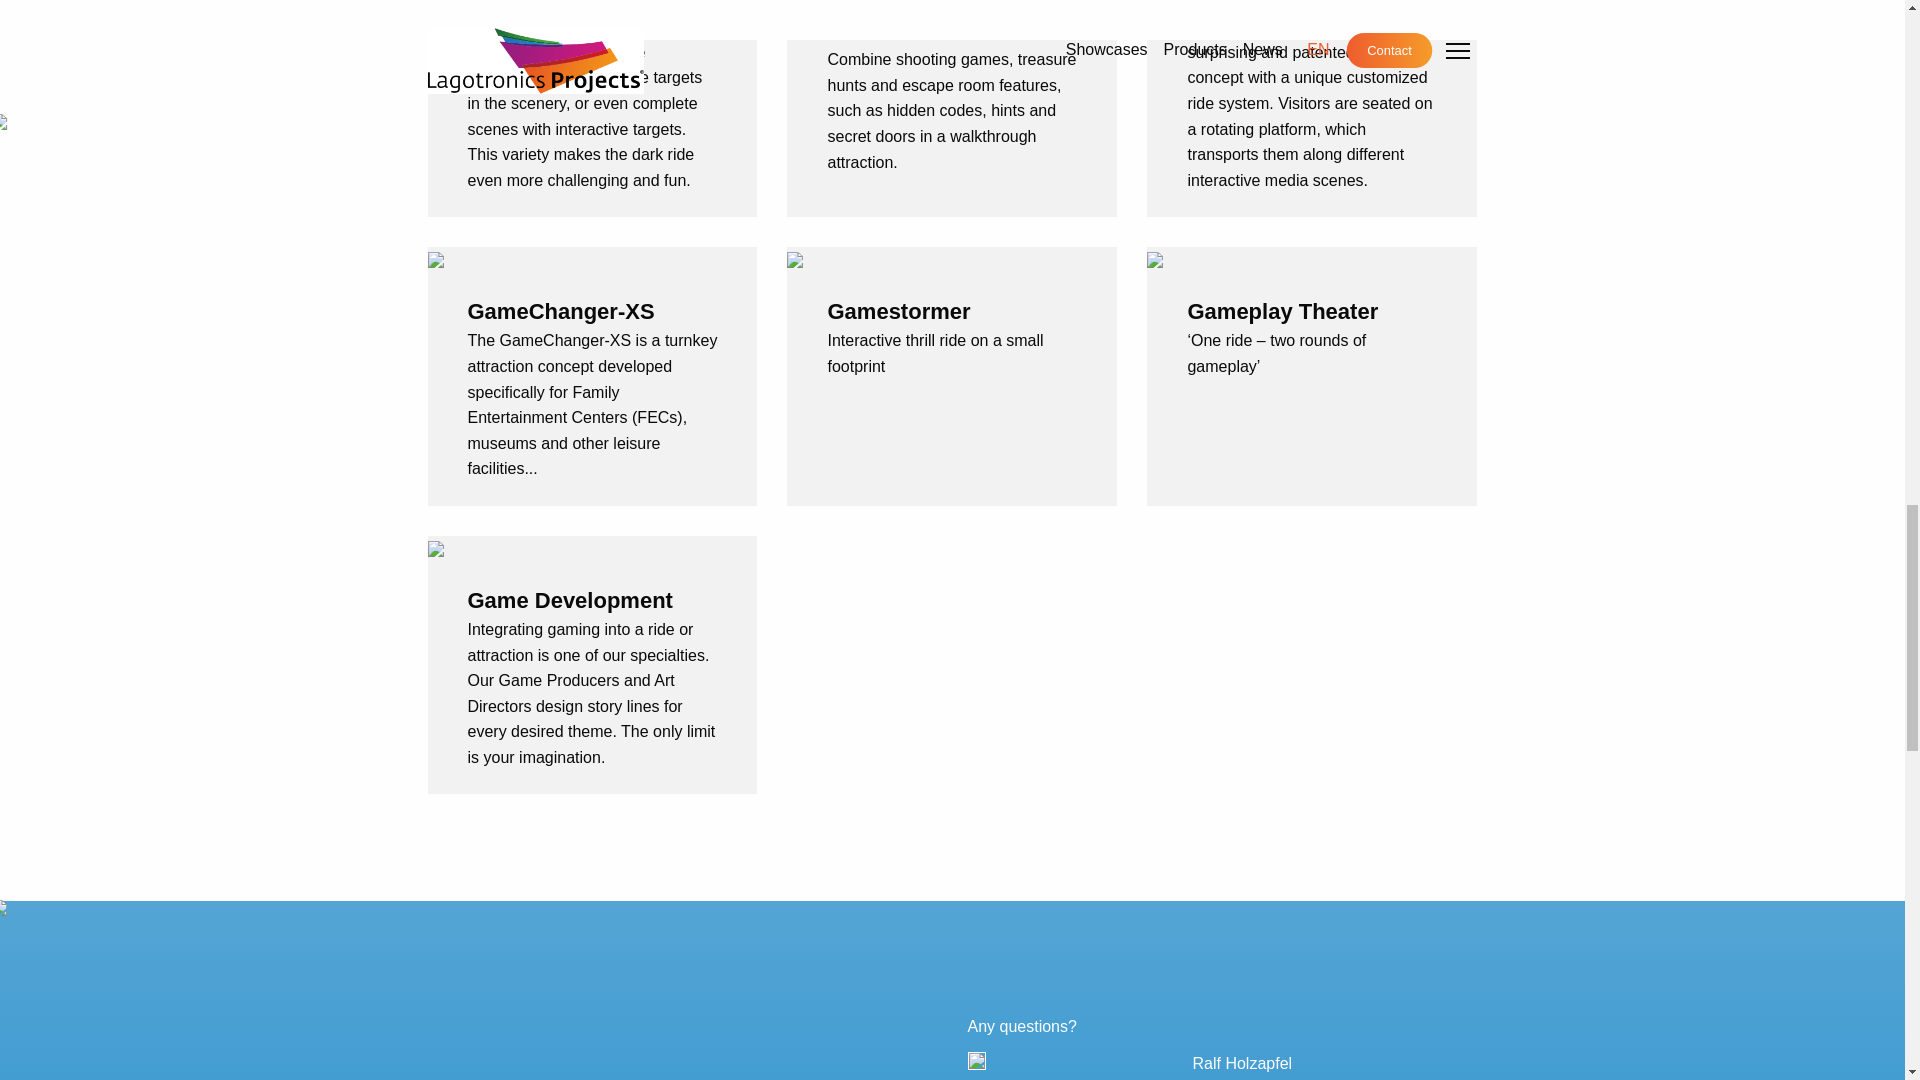 This screenshot has width=1920, height=1080. What do you see at coordinates (898, 312) in the screenshot?
I see `Gamestormer` at bounding box center [898, 312].